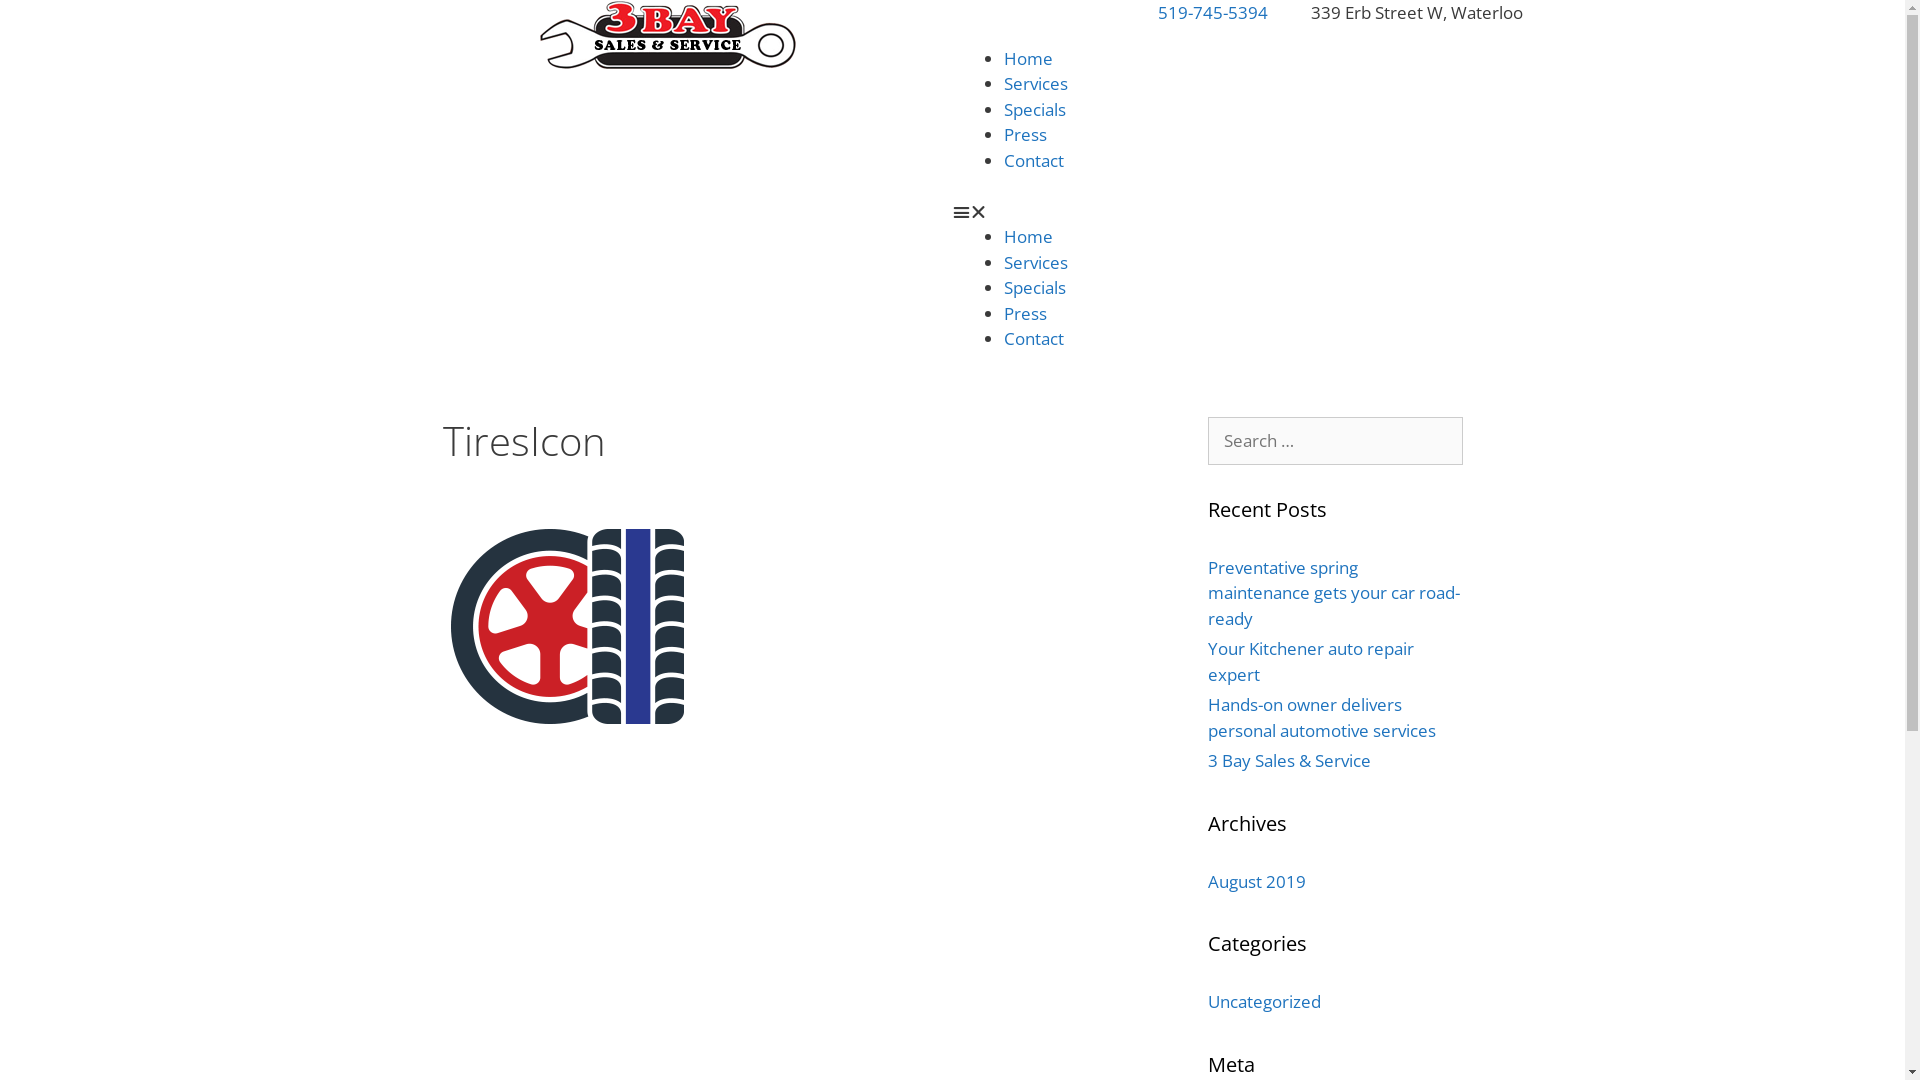  I want to click on Preventative spring maintenance gets your car road-ready, so click(1334, 593).